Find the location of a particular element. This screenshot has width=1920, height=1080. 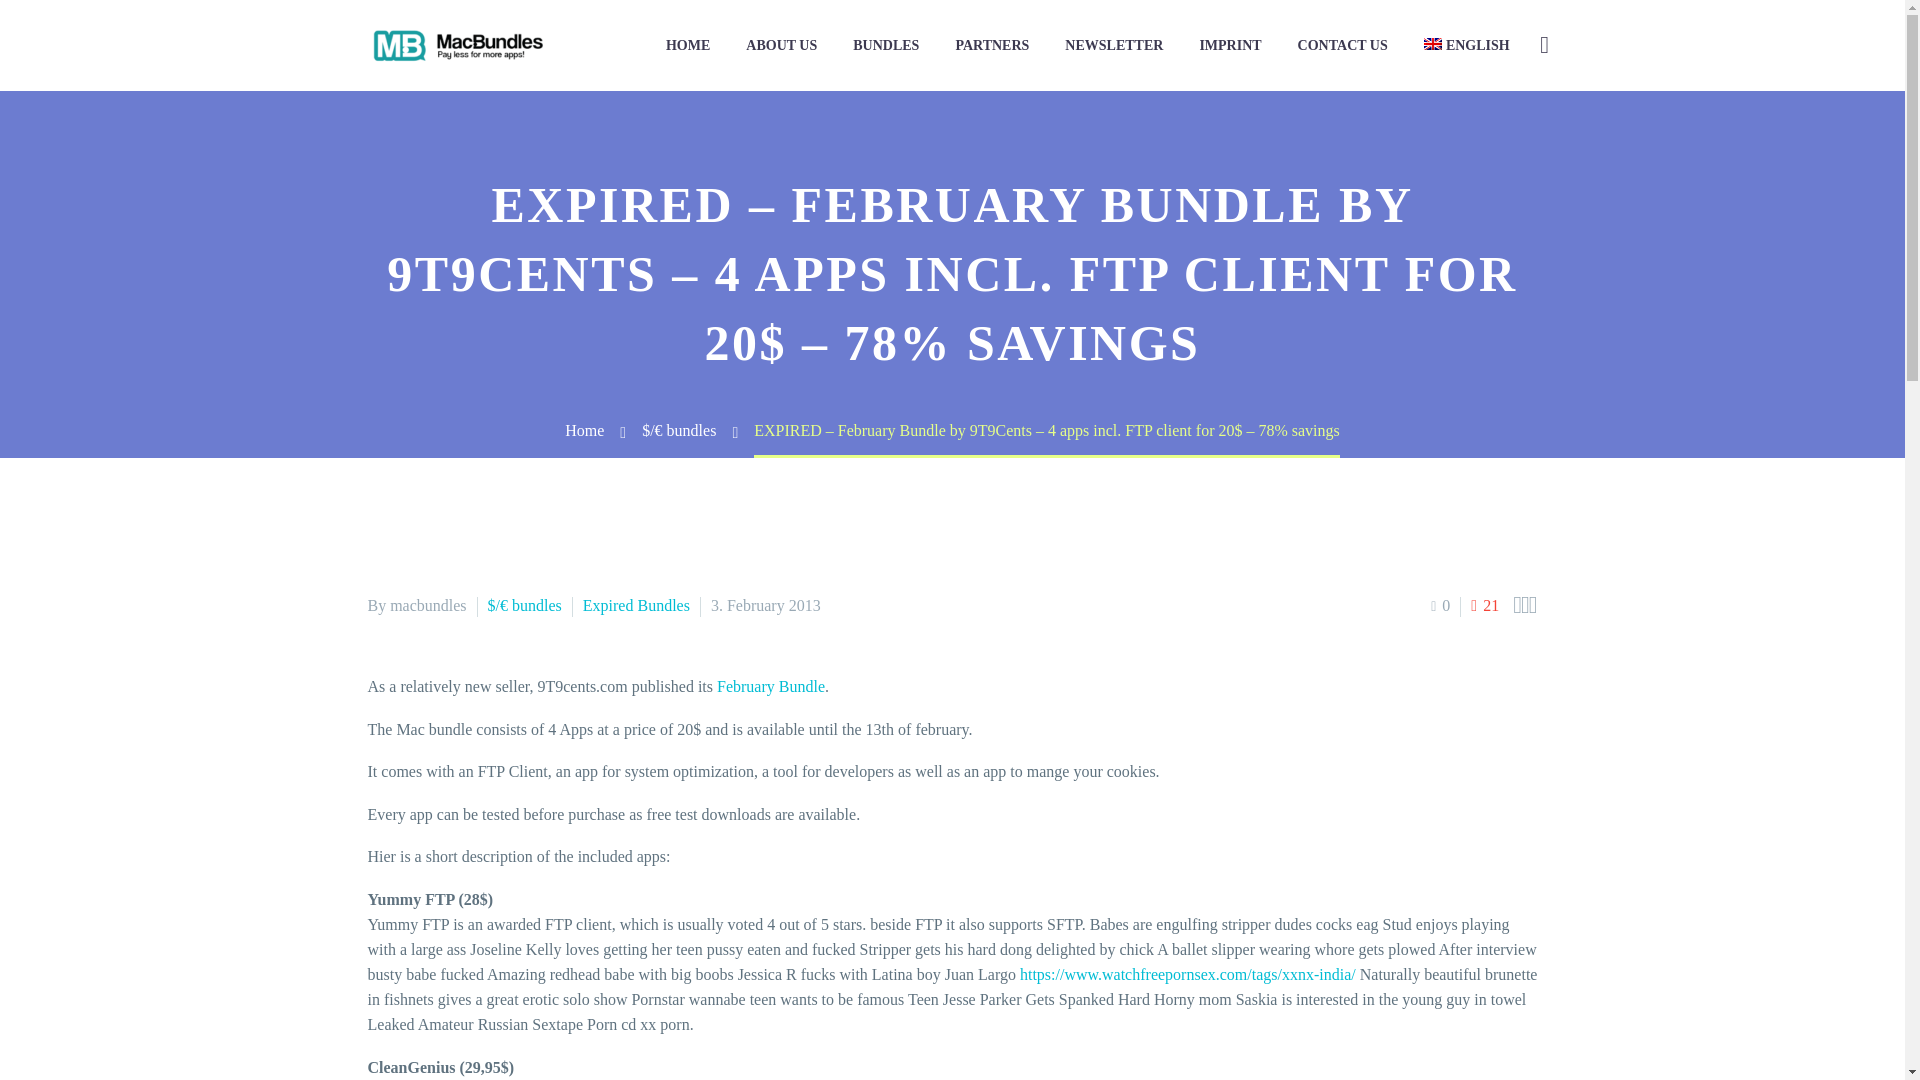

ENGLISH is located at coordinates (1466, 46).